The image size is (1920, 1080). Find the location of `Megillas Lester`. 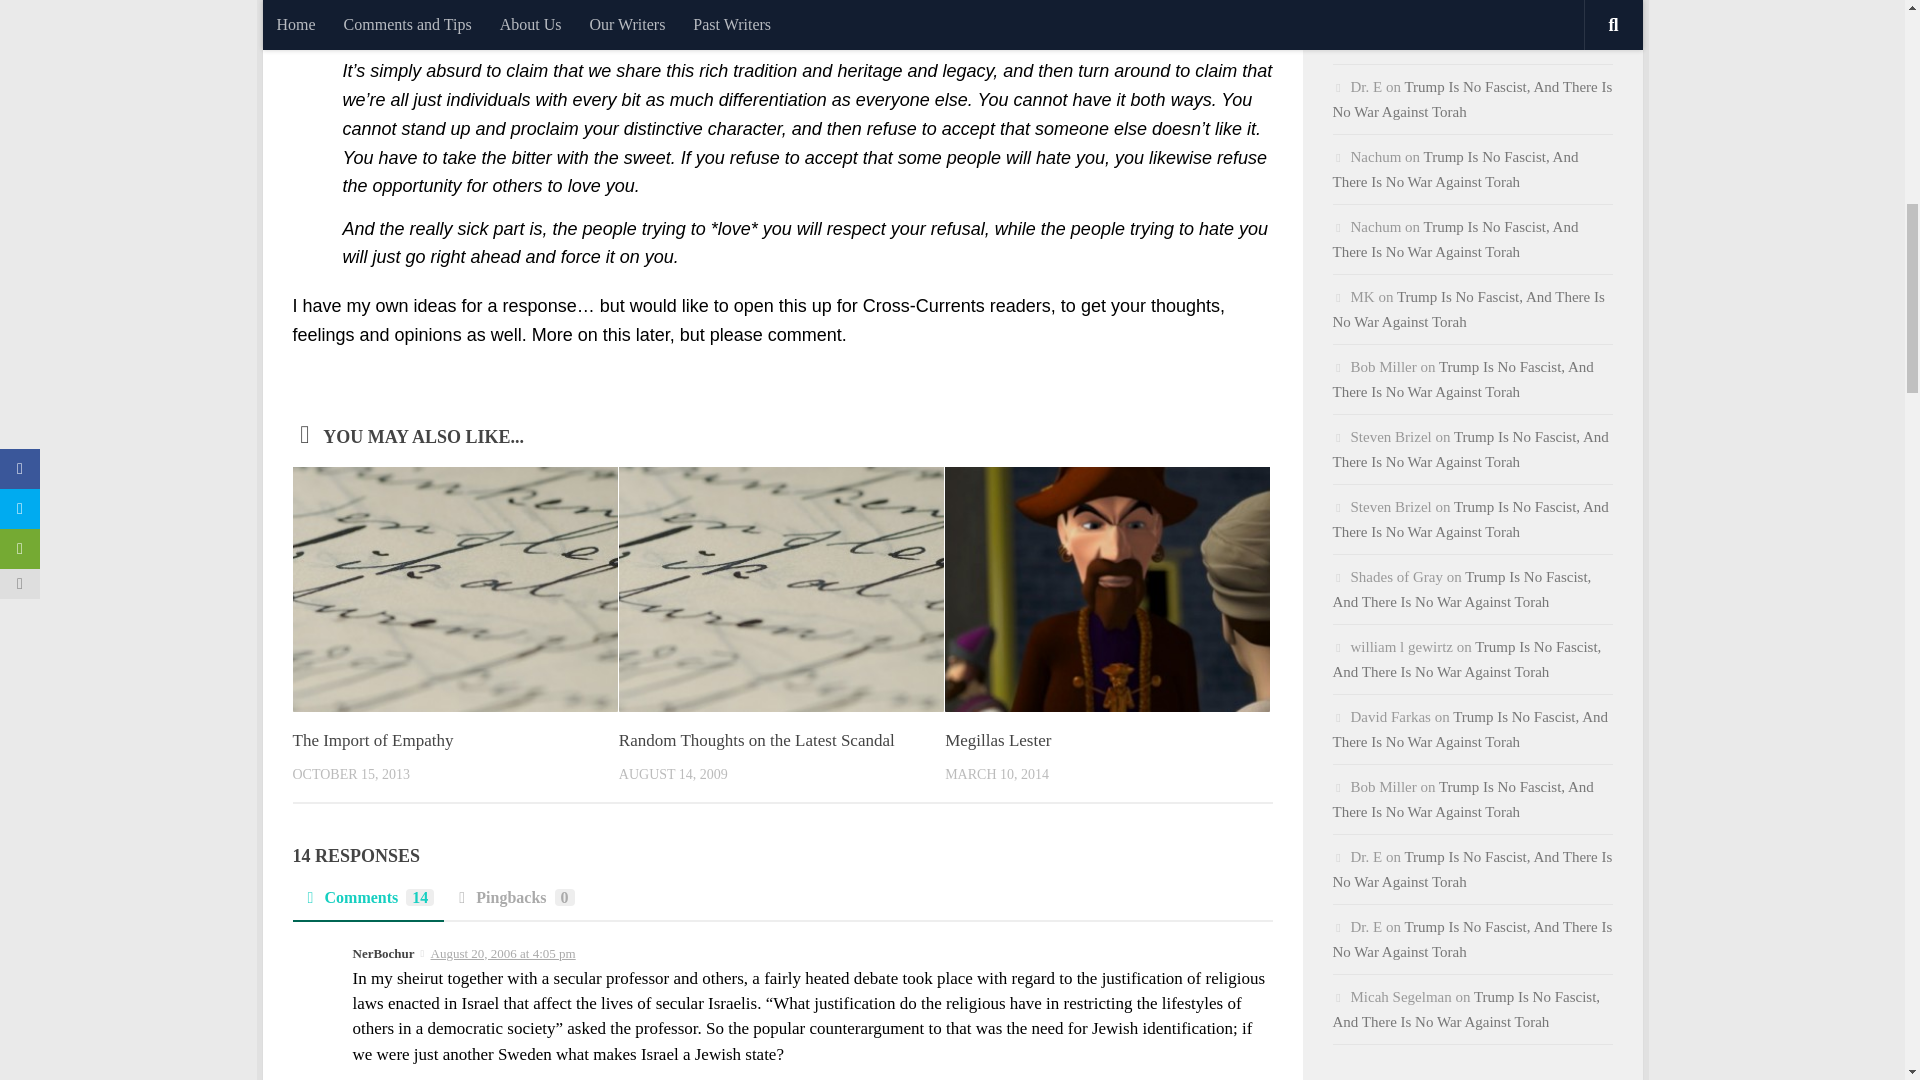

Megillas Lester is located at coordinates (997, 740).